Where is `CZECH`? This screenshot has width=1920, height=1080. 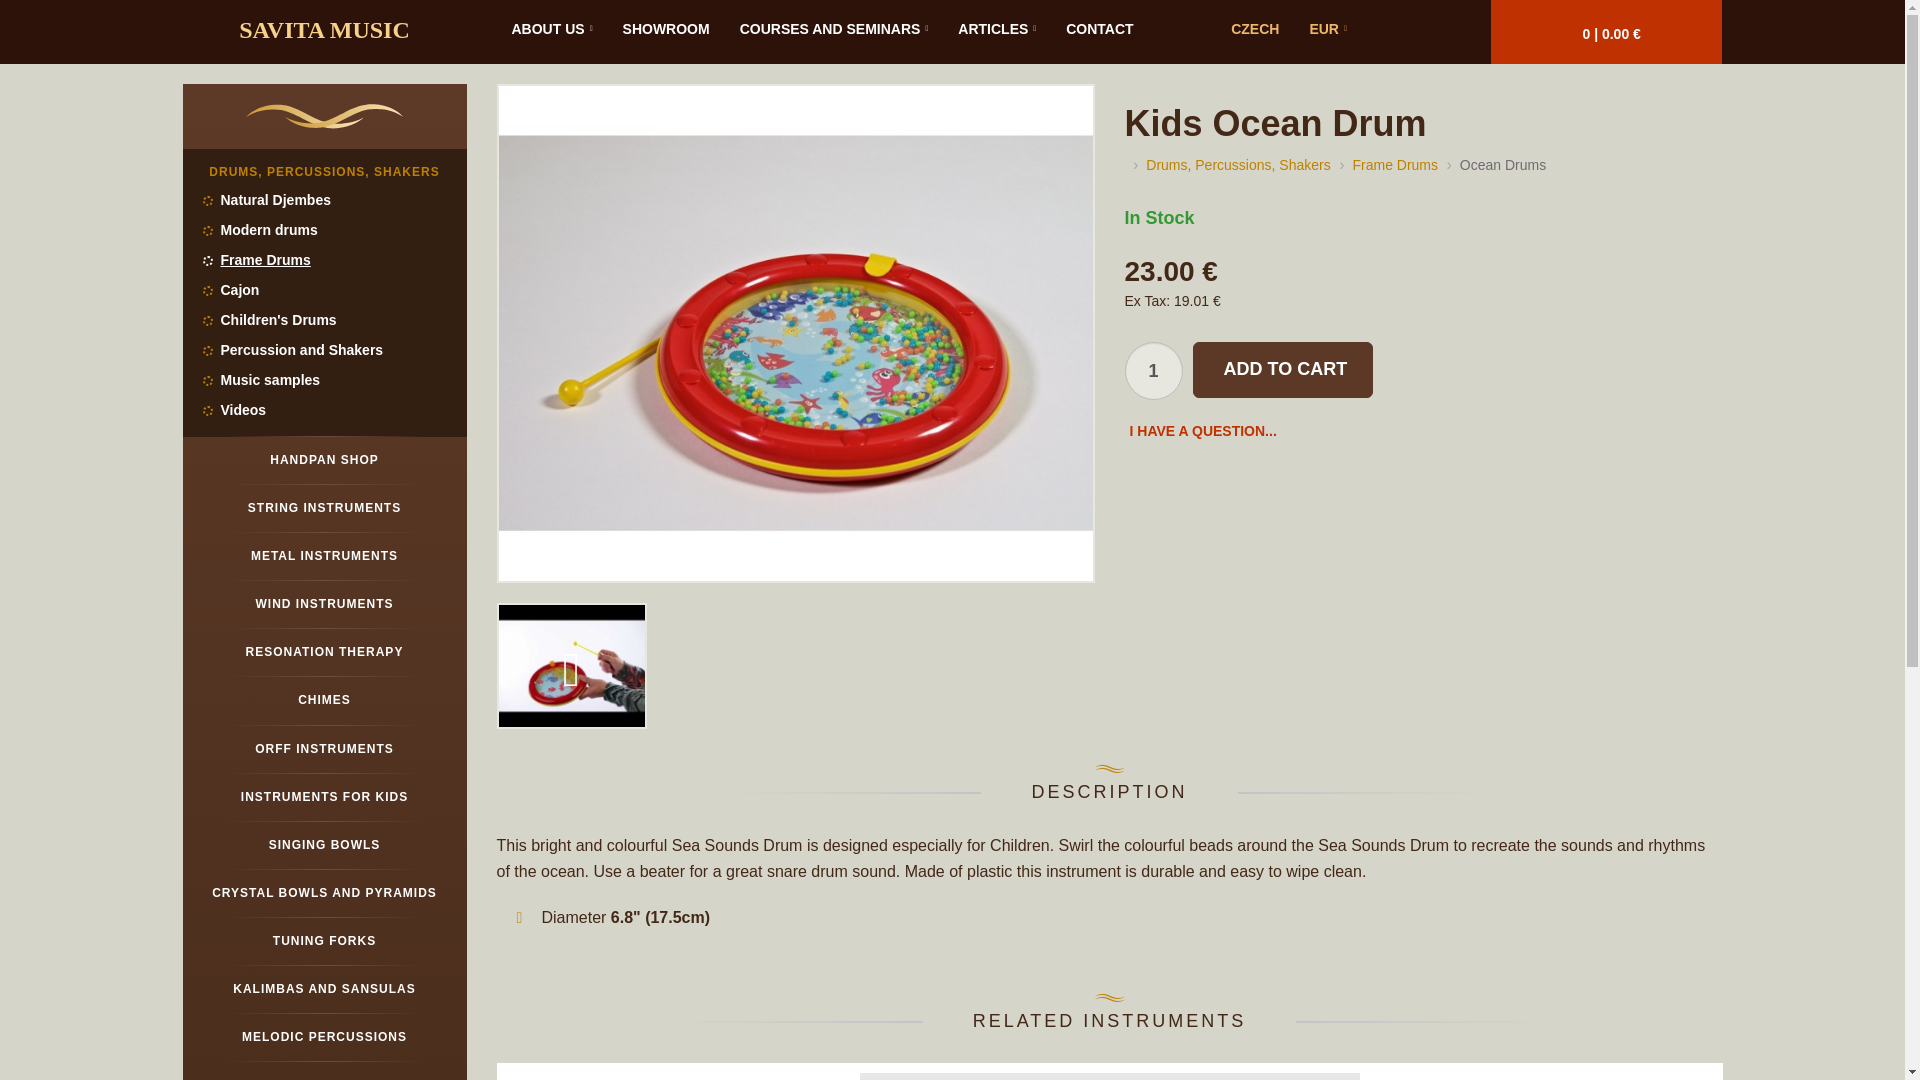
CZECH is located at coordinates (1254, 29).